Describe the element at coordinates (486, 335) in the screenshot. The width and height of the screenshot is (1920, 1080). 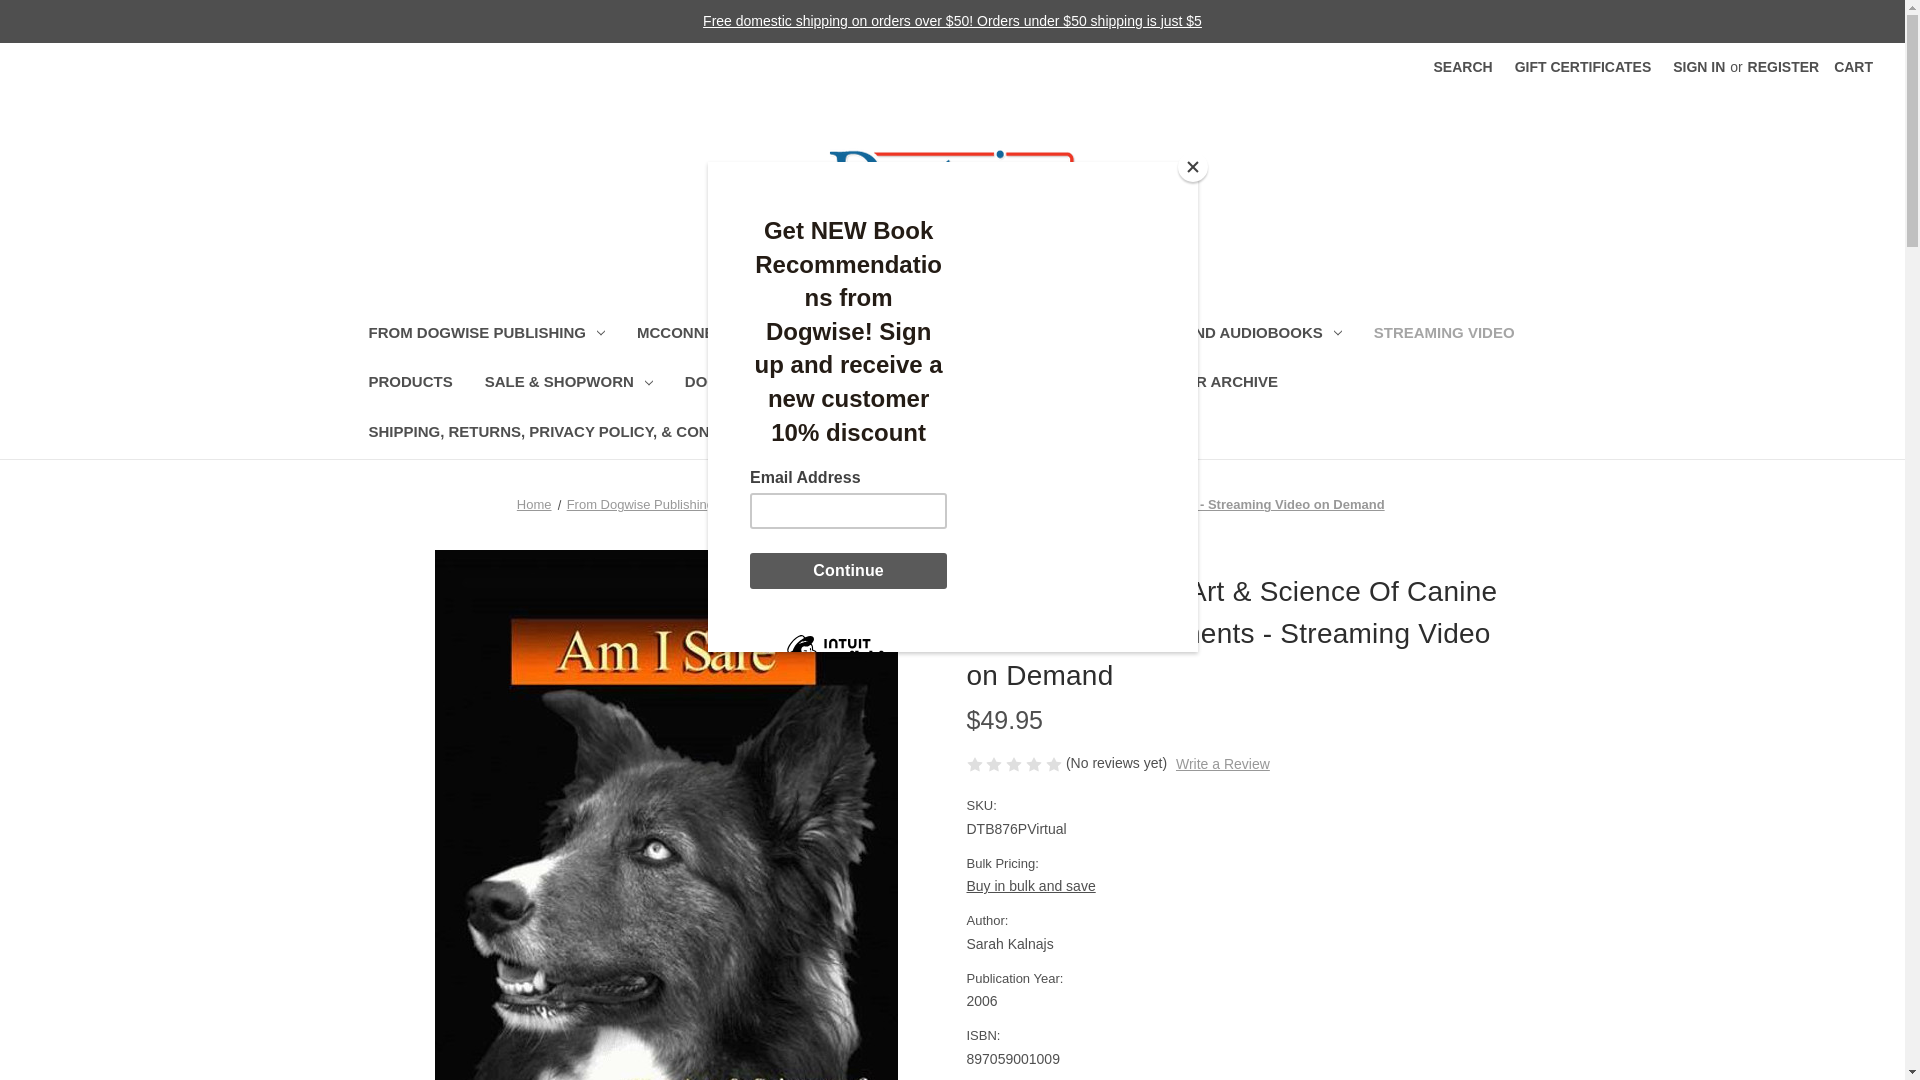
I see `FROM DOGWISE PUBLISHING` at that location.